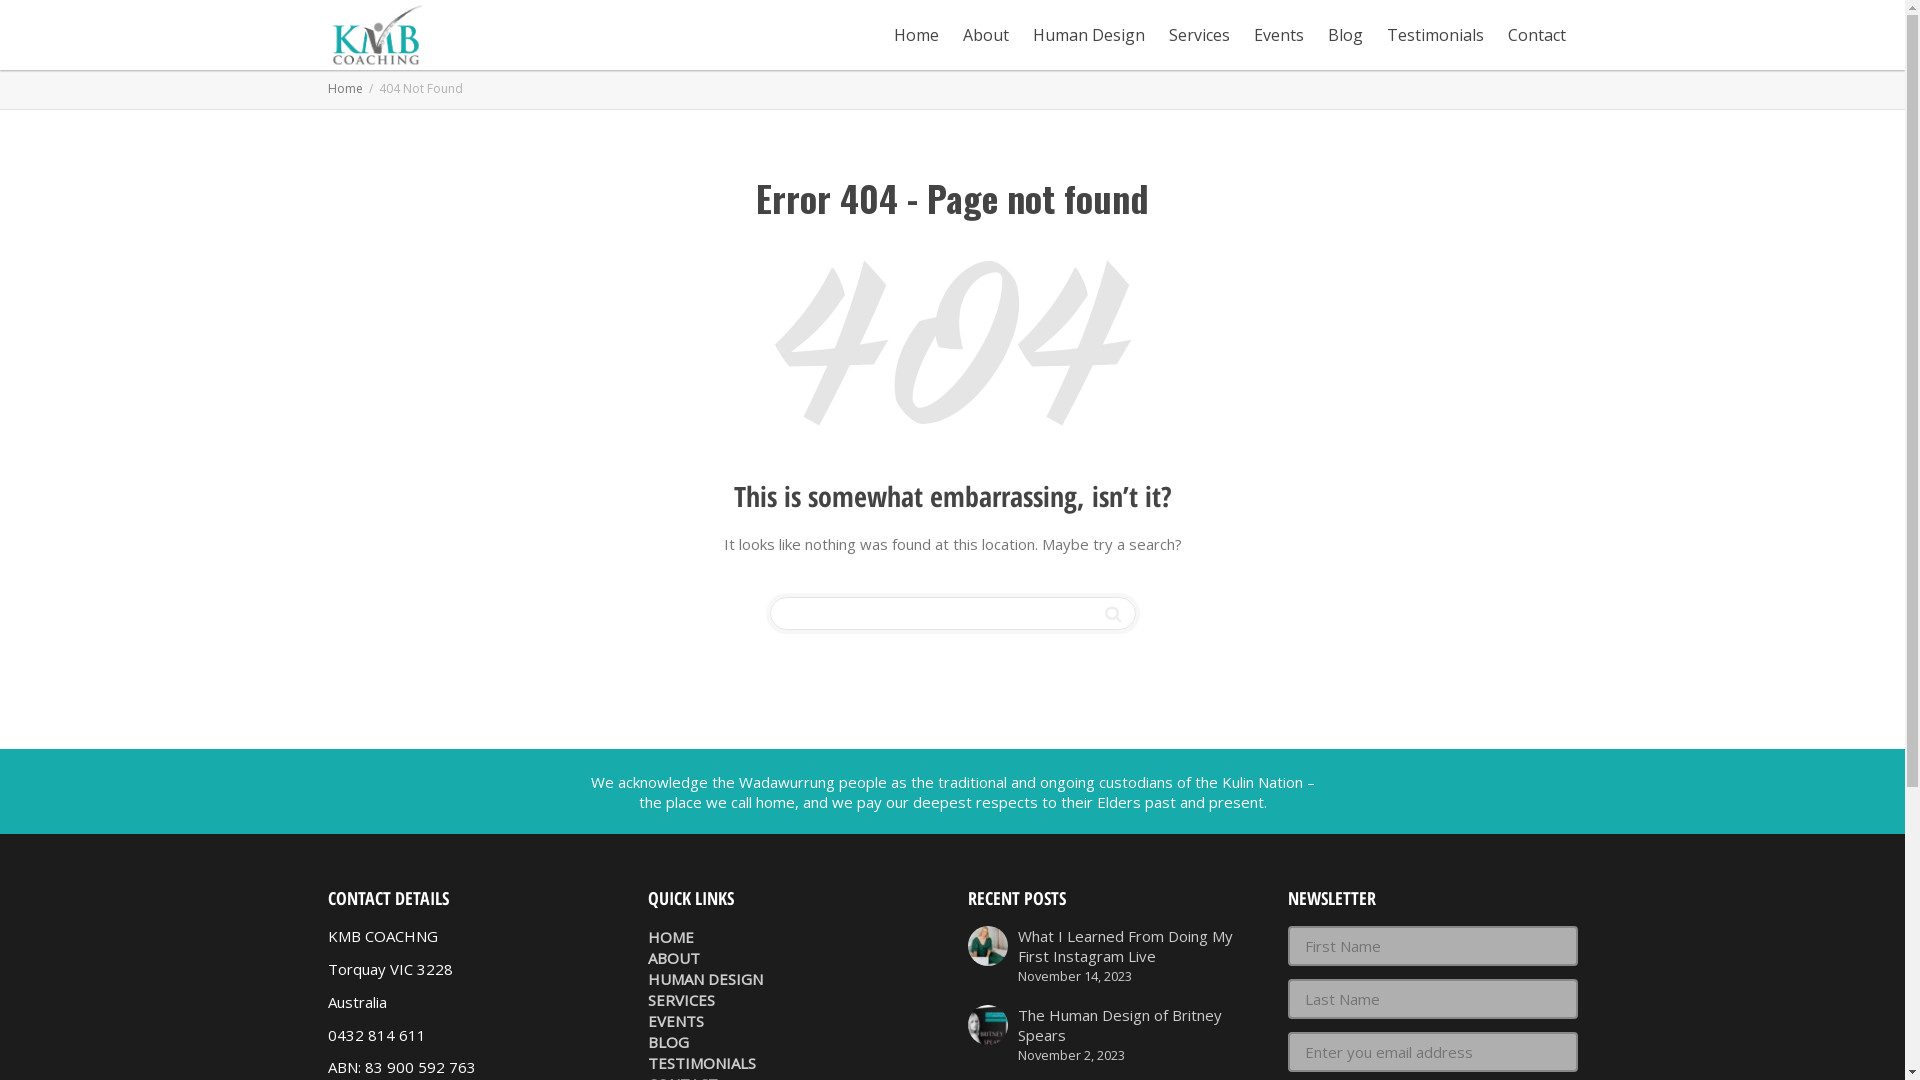  I want to click on Home, so click(346, 88).